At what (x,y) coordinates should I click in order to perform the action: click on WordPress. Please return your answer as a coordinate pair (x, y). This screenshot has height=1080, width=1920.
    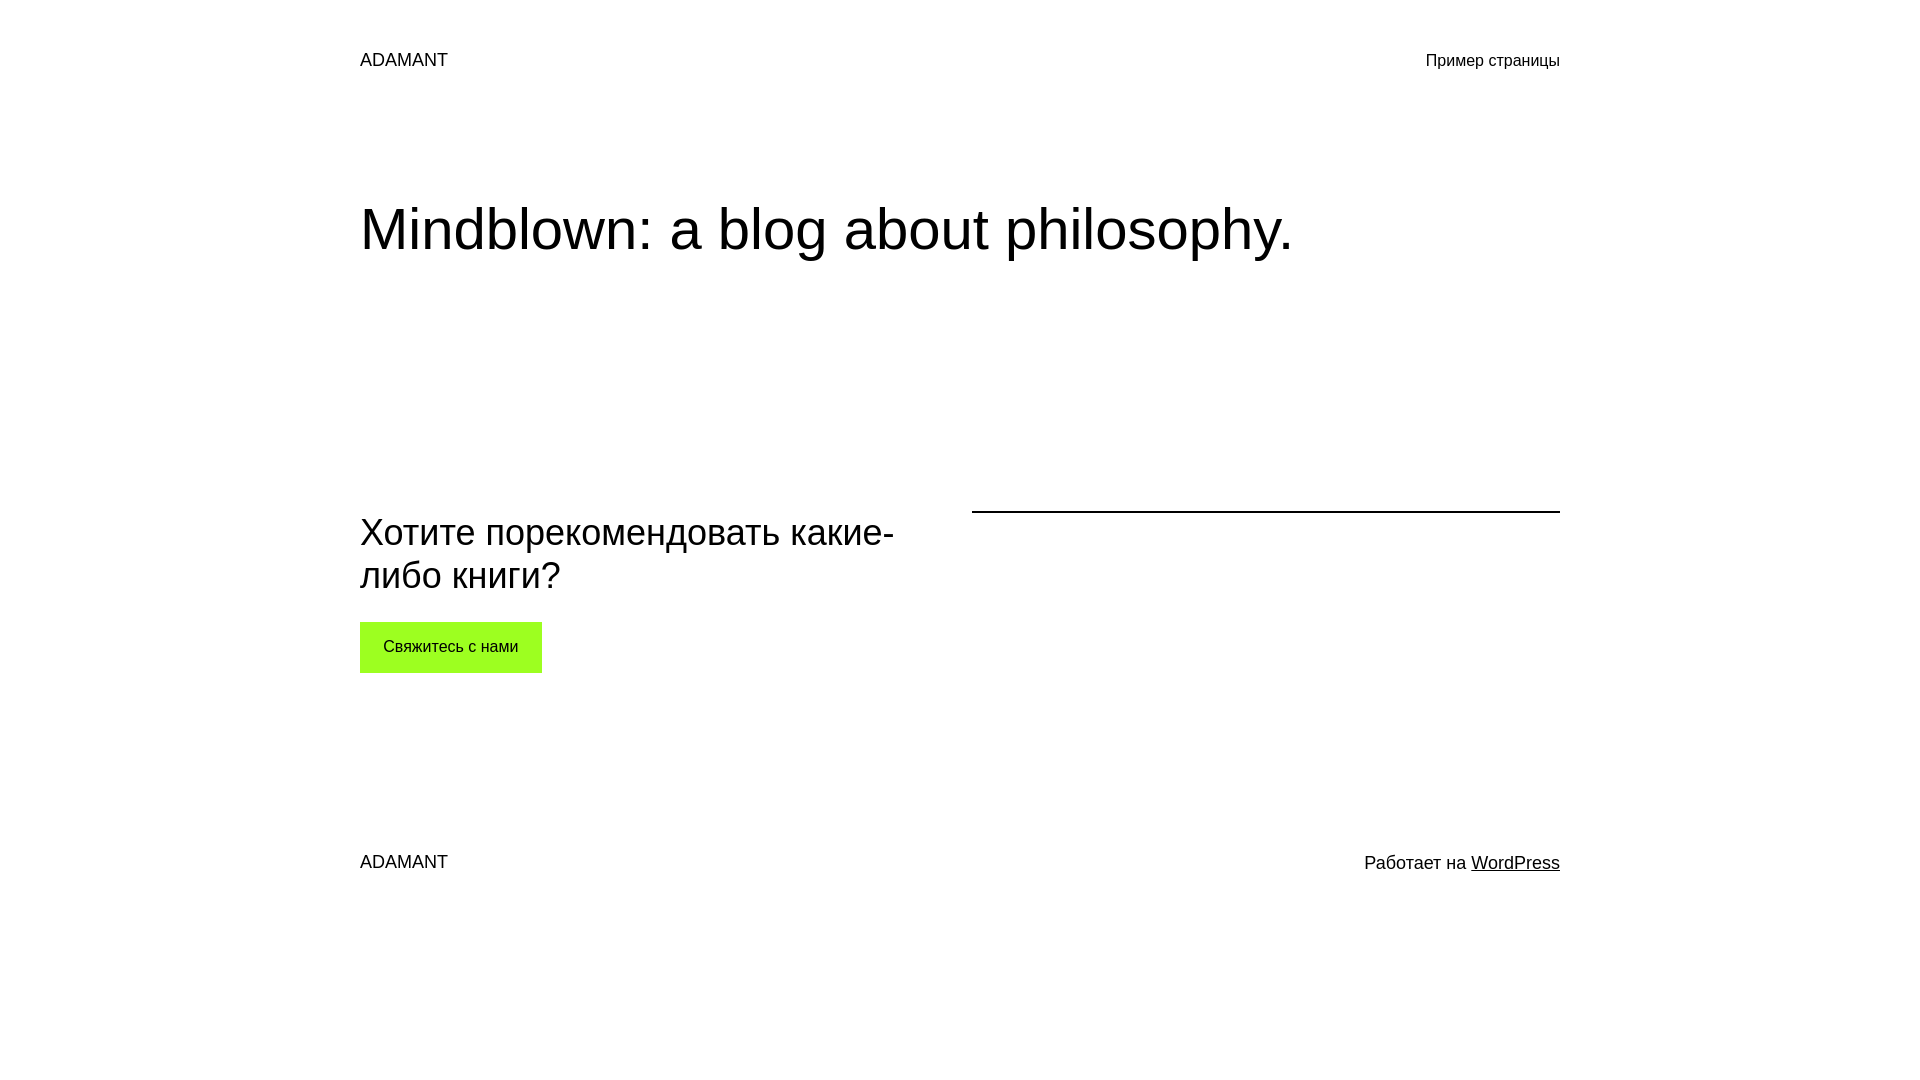
    Looking at the image, I should click on (1516, 862).